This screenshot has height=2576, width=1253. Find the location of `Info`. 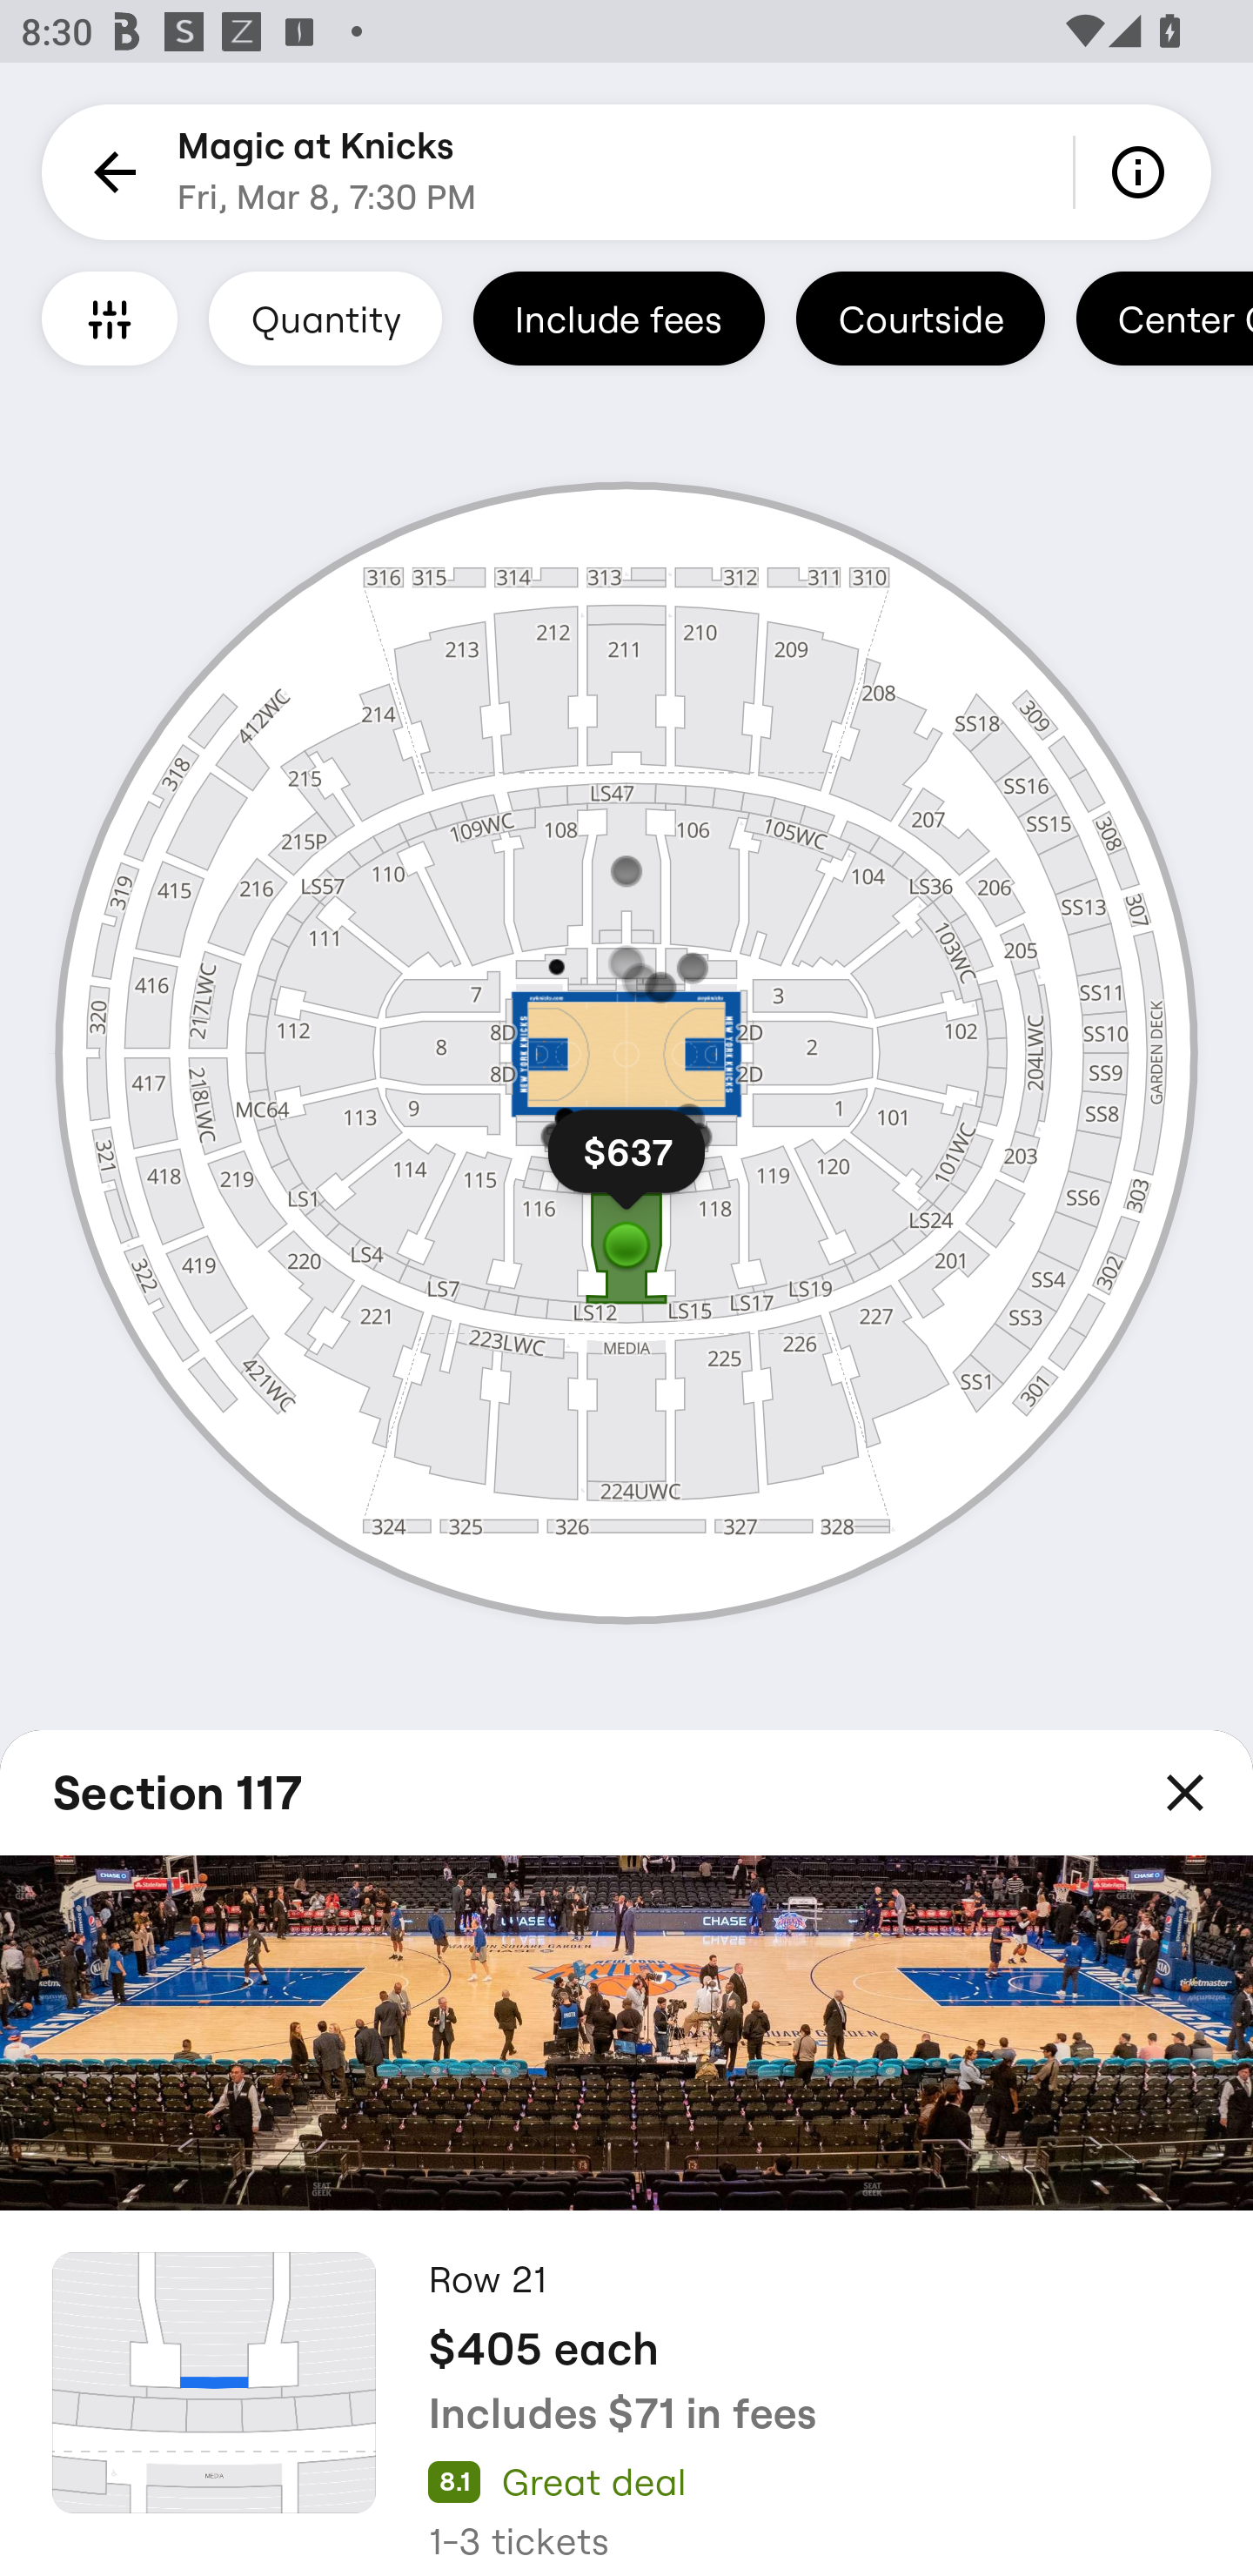

Info is located at coordinates (1143, 172).